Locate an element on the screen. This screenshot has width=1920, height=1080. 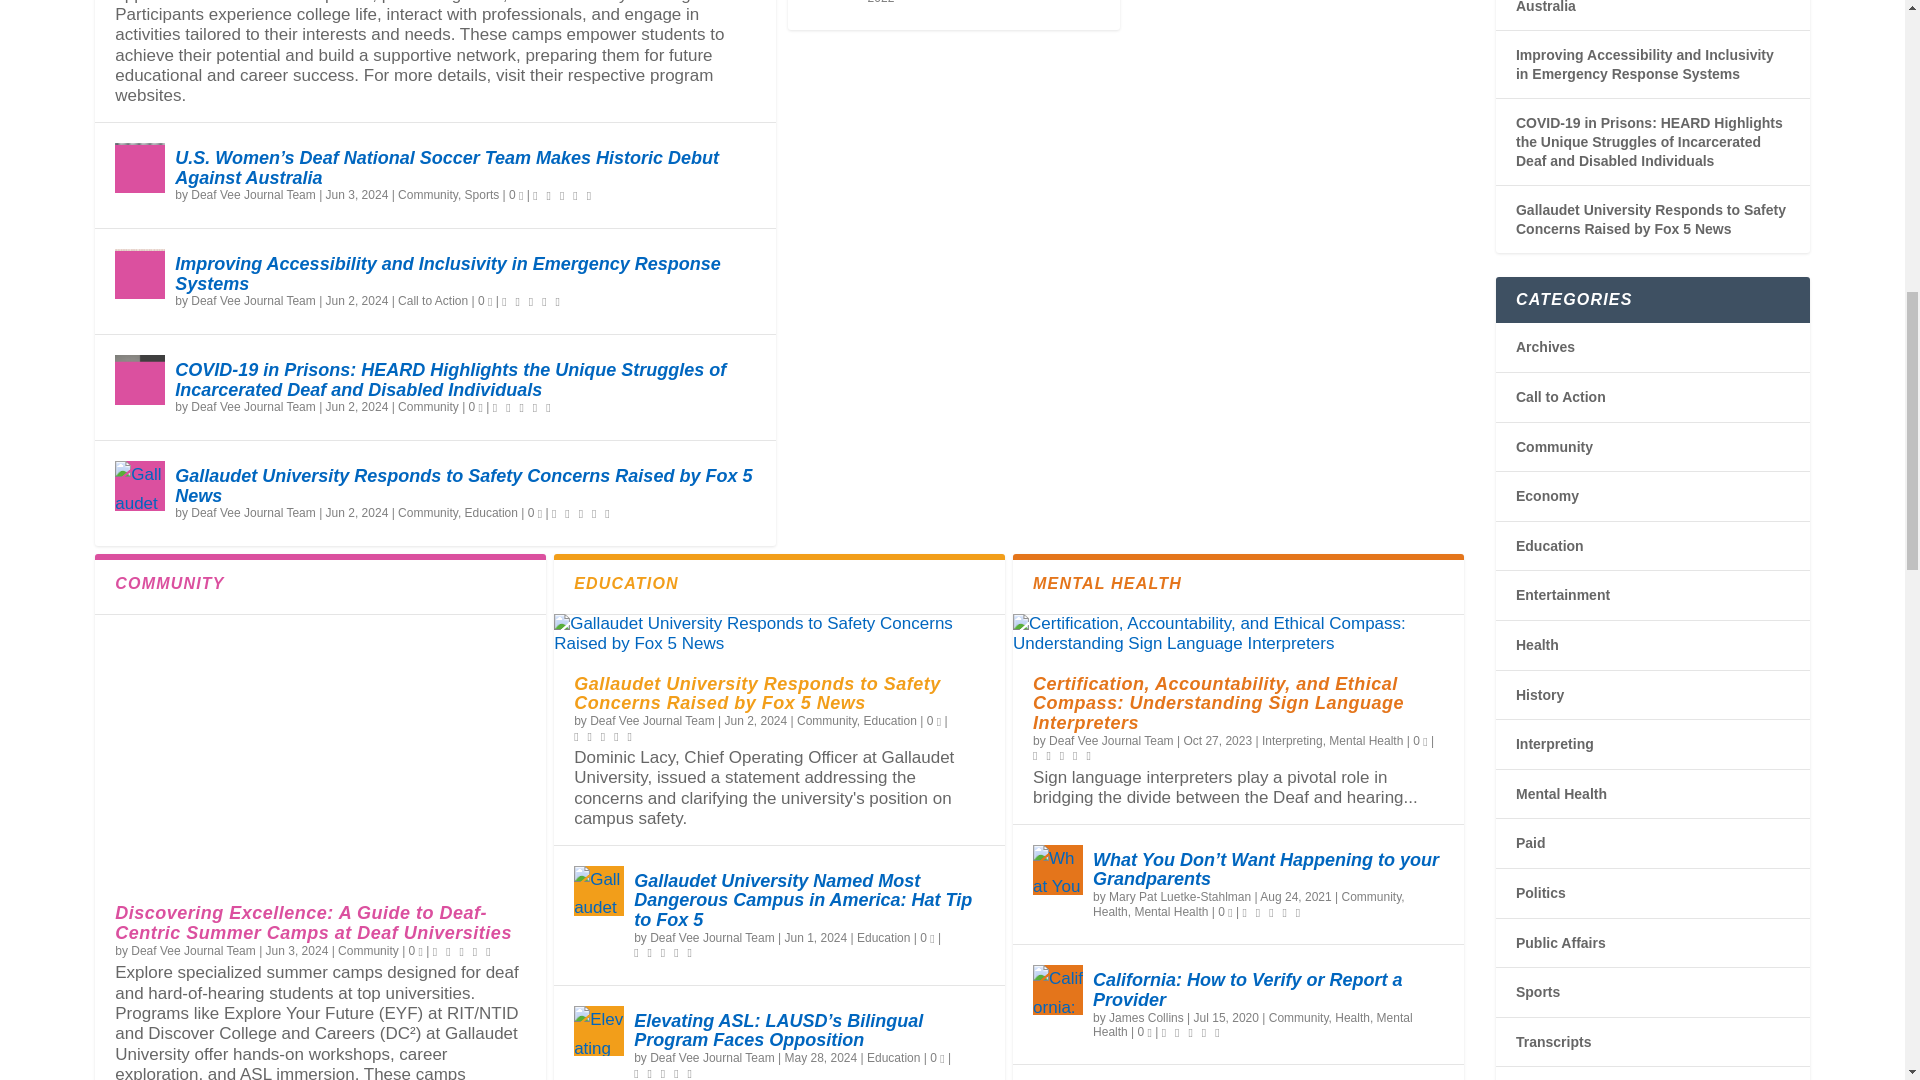
Deaf Vee Journal Team is located at coordinates (253, 194).